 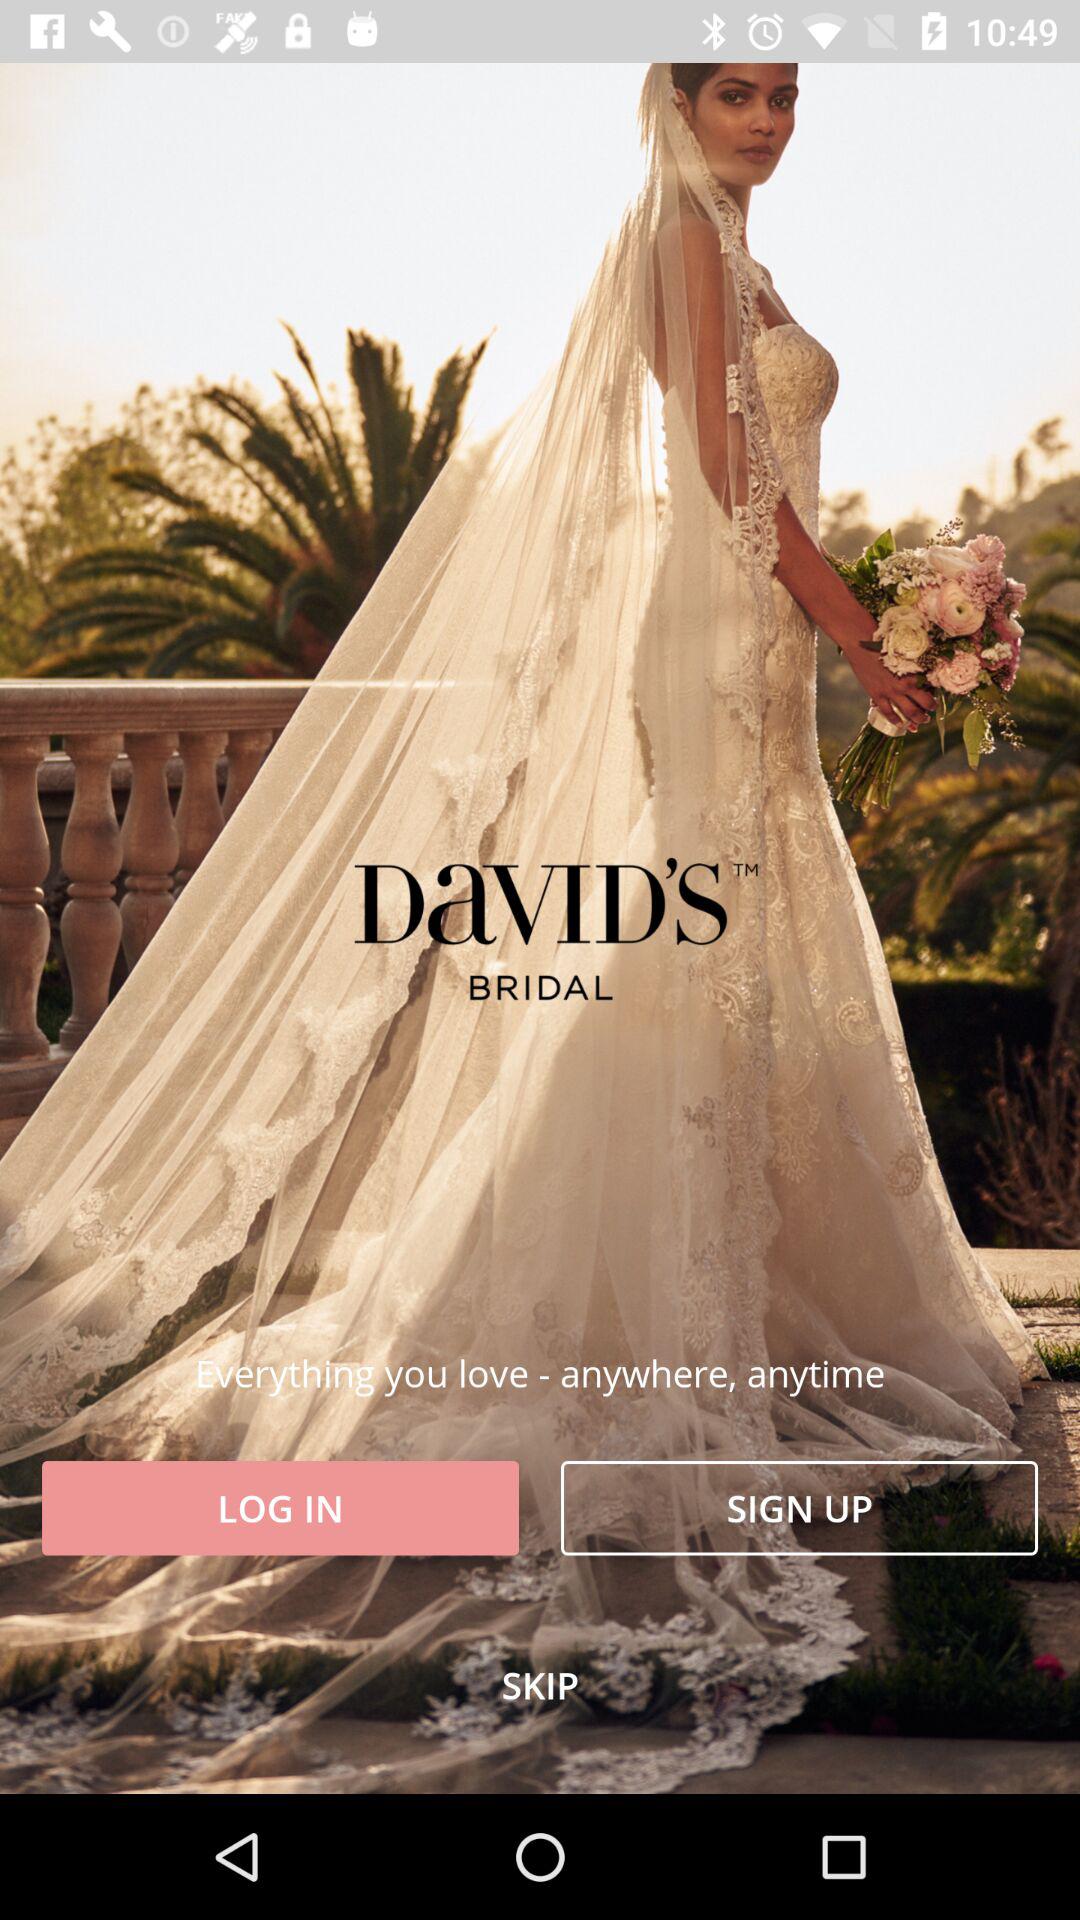 I want to click on swipe until the log in, so click(x=280, y=1508).